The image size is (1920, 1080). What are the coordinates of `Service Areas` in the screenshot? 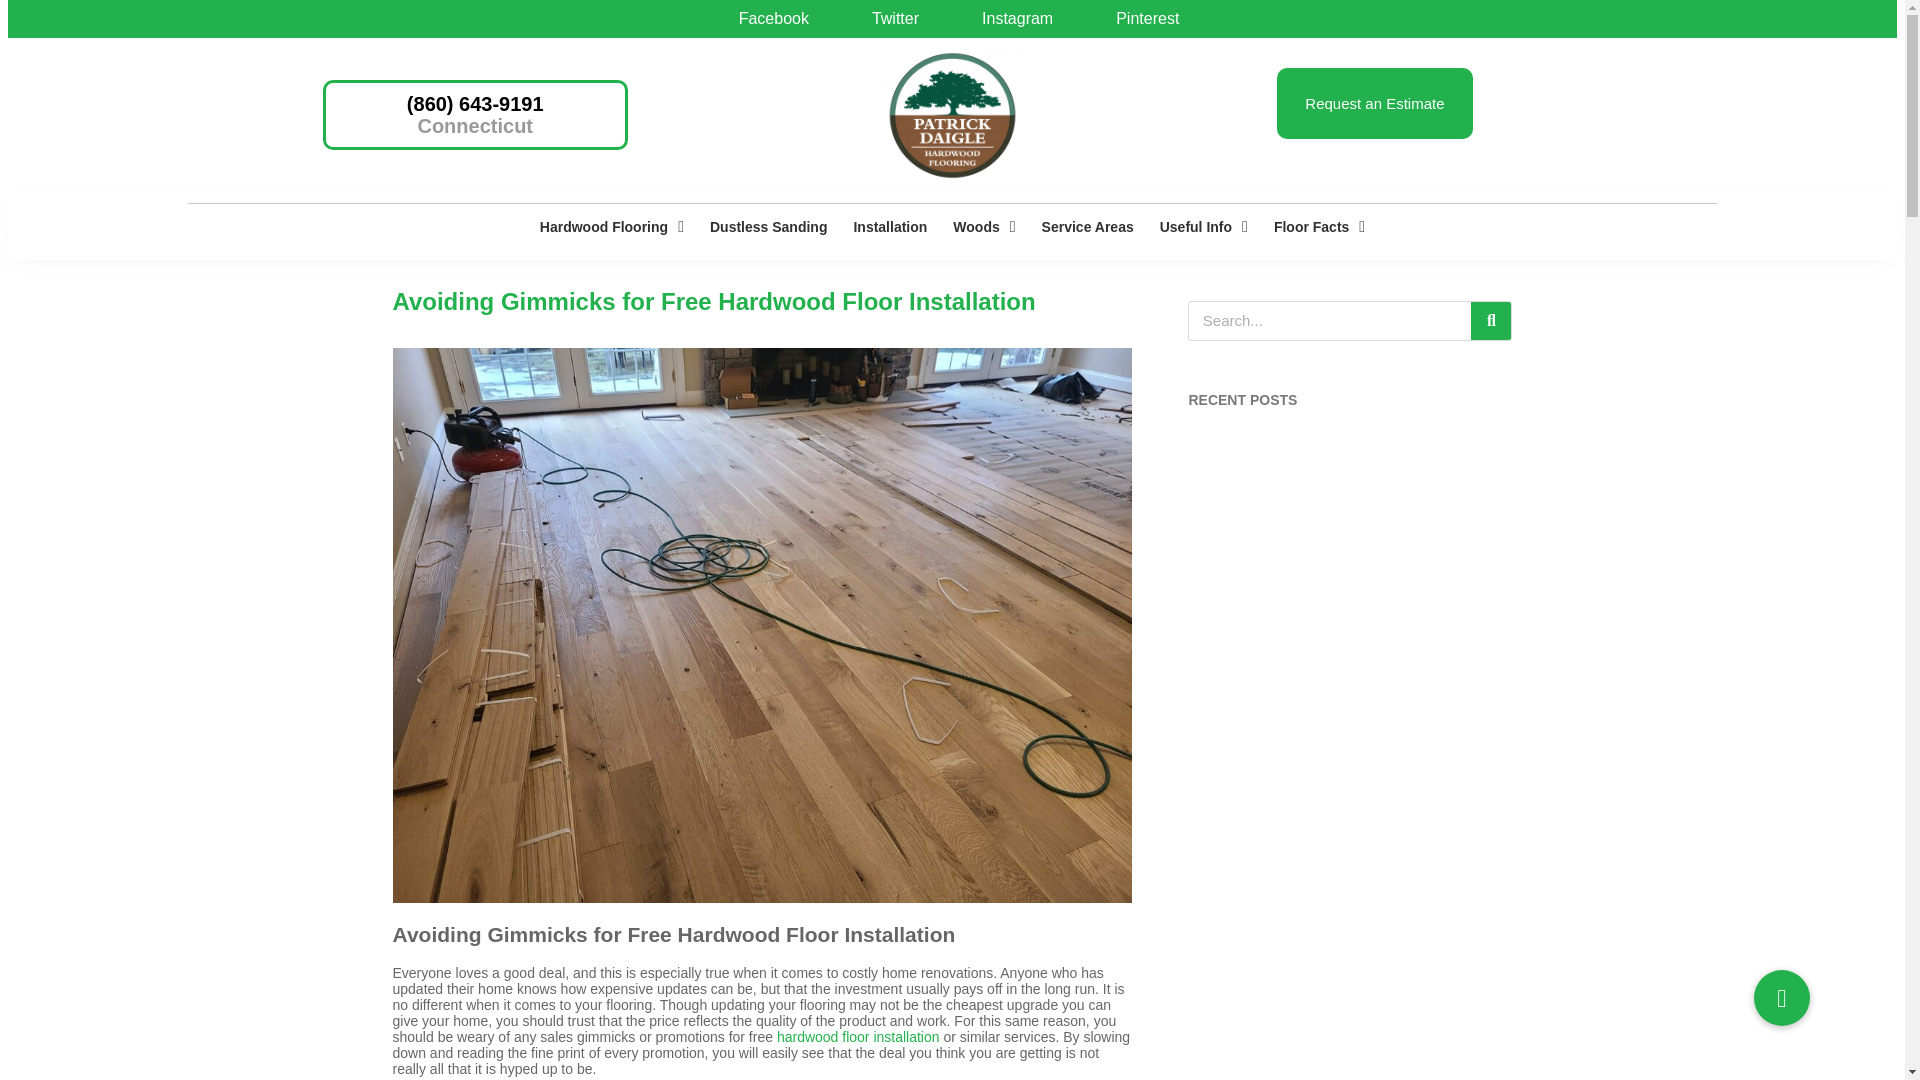 It's located at (1088, 226).